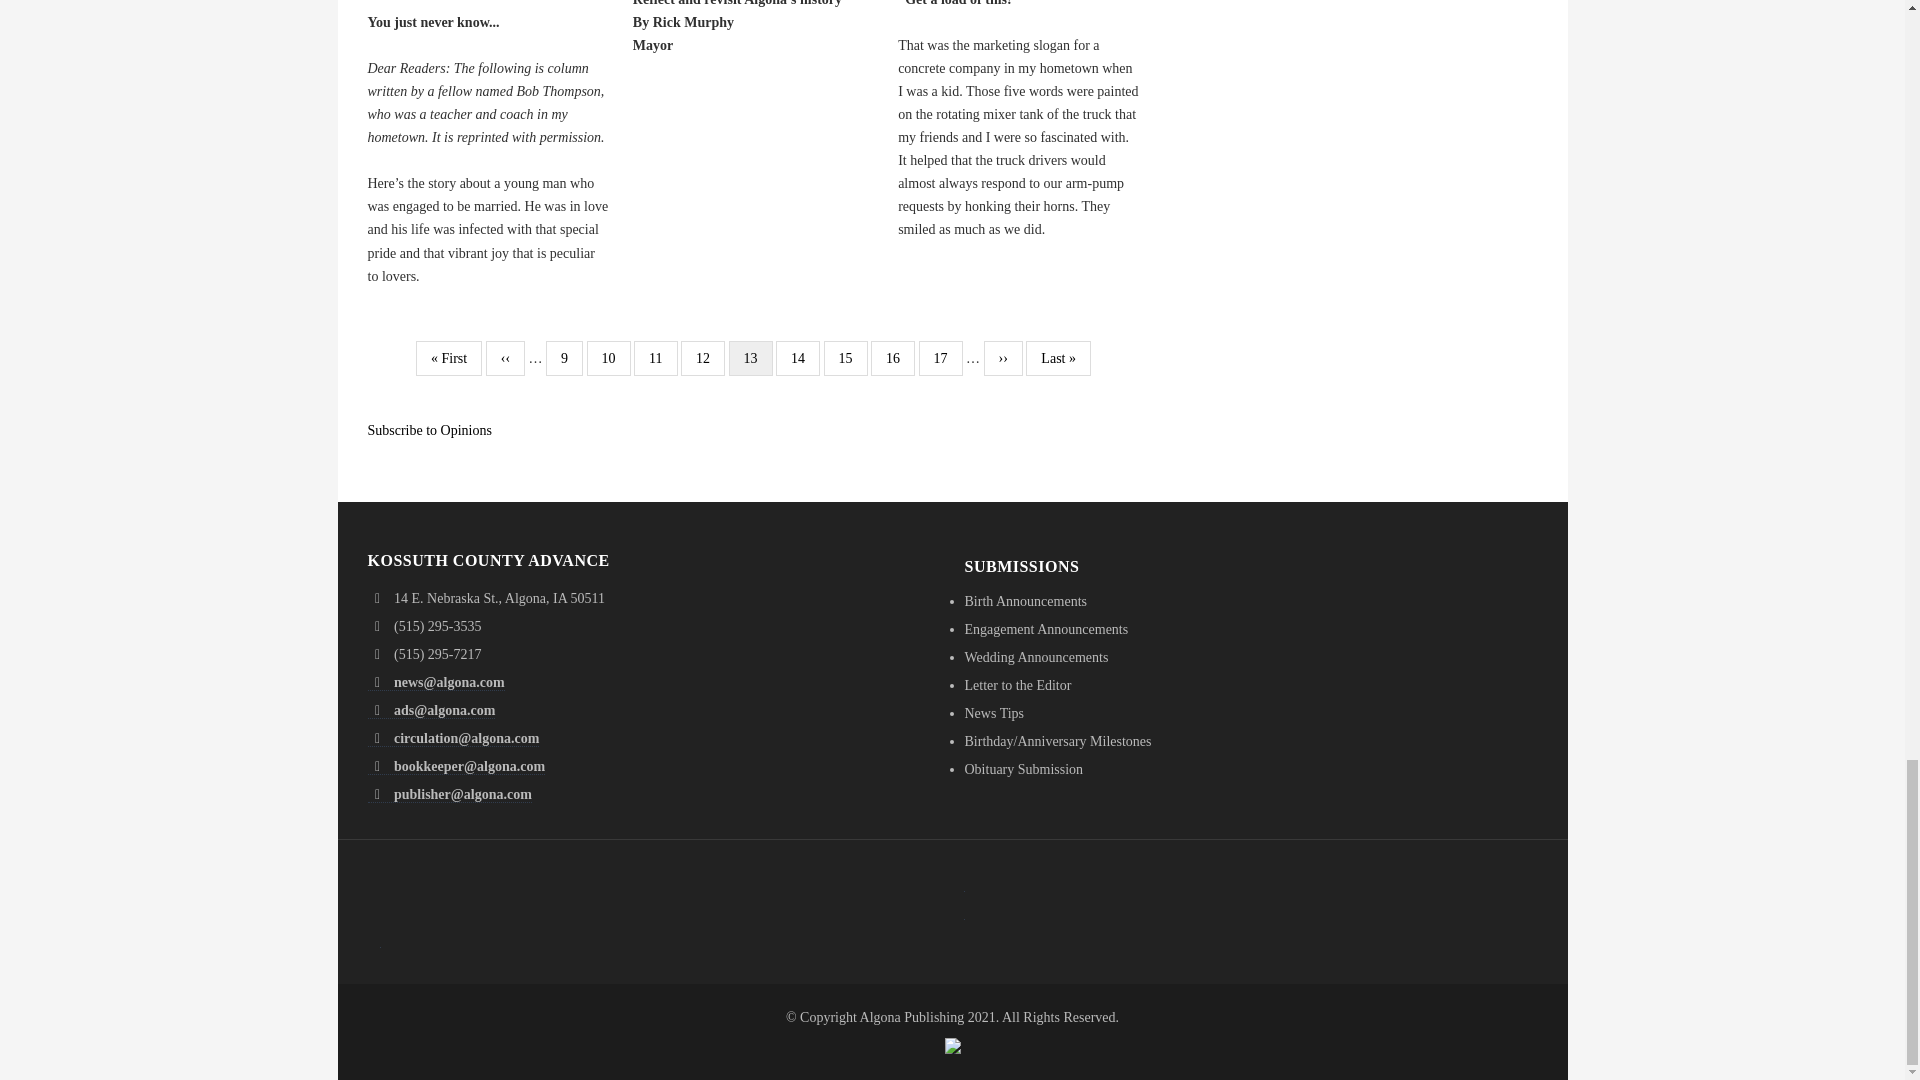 This screenshot has height=1080, width=1920. Describe the element at coordinates (751, 358) in the screenshot. I see `Current page` at that location.